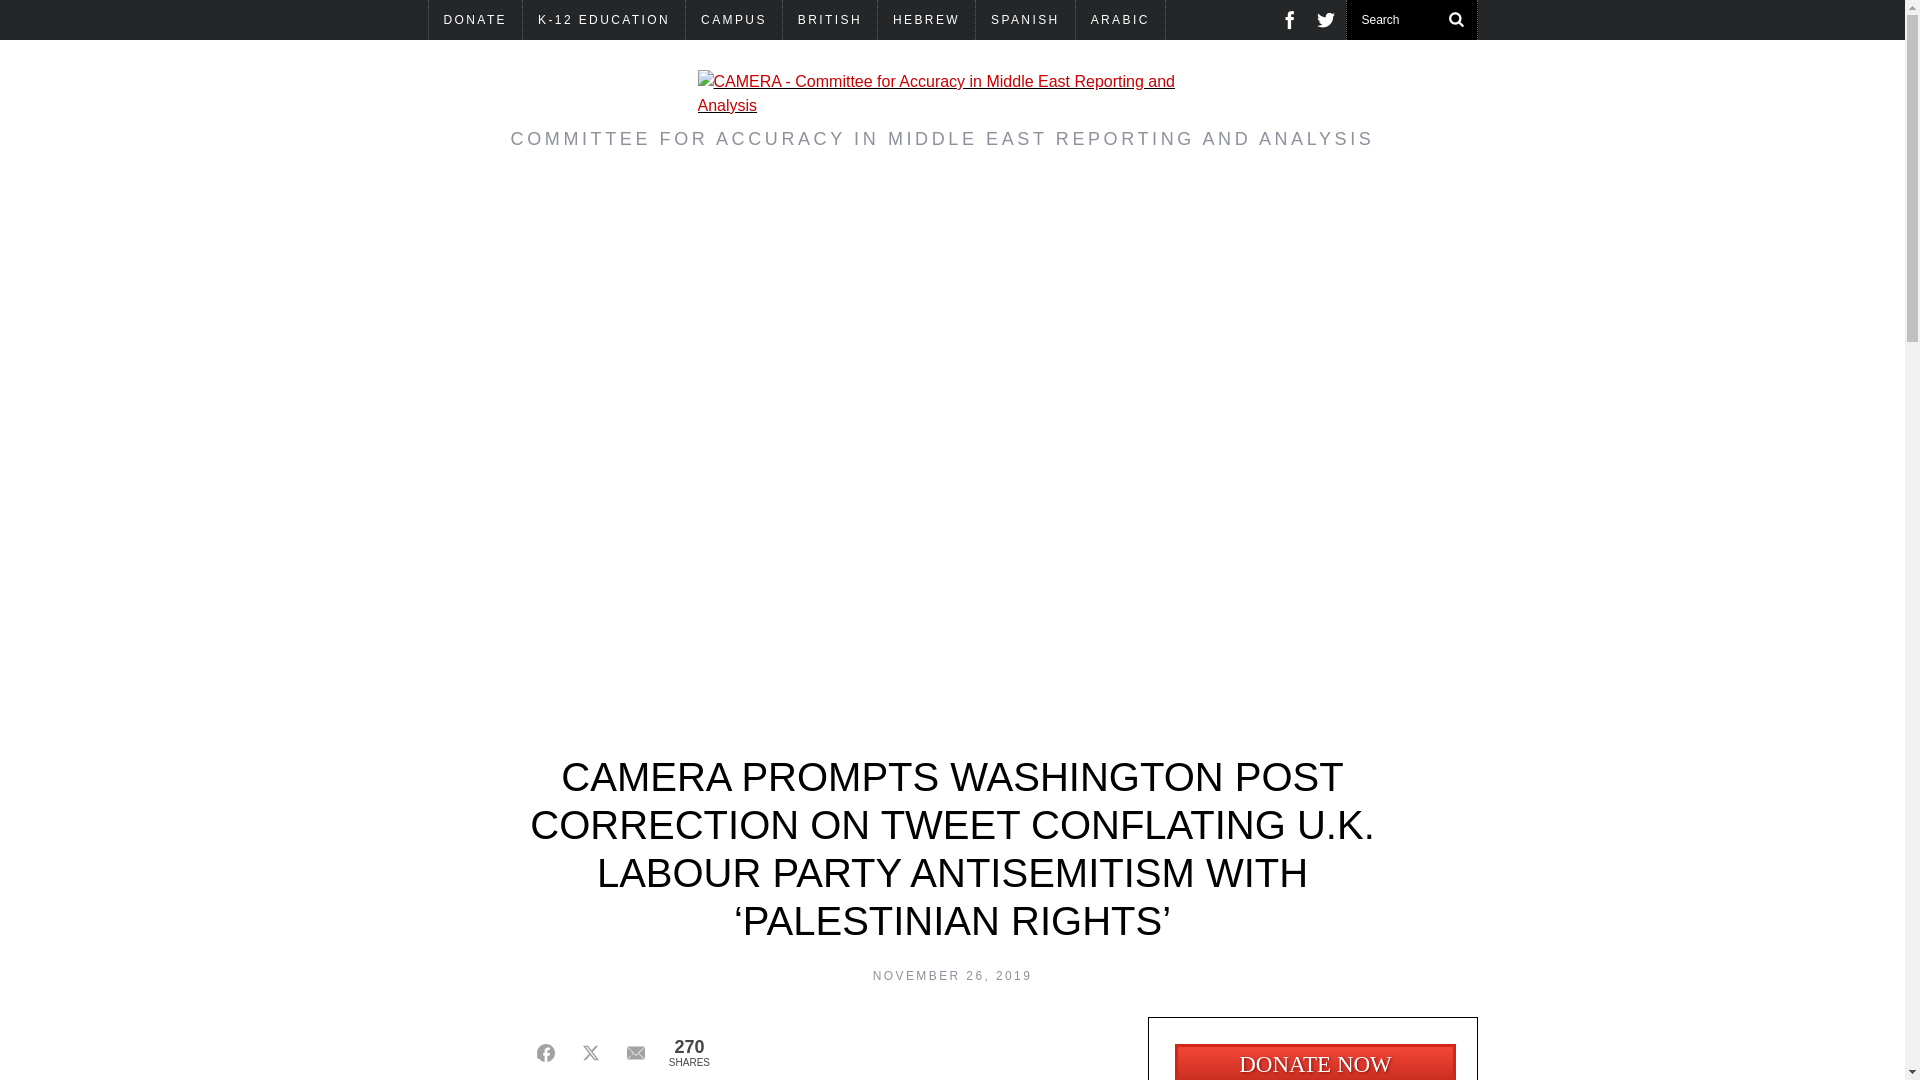  What do you see at coordinates (604, 20) in the screenshot?
I see `K-12 EDUCATION` at bounding box center [604, 20].